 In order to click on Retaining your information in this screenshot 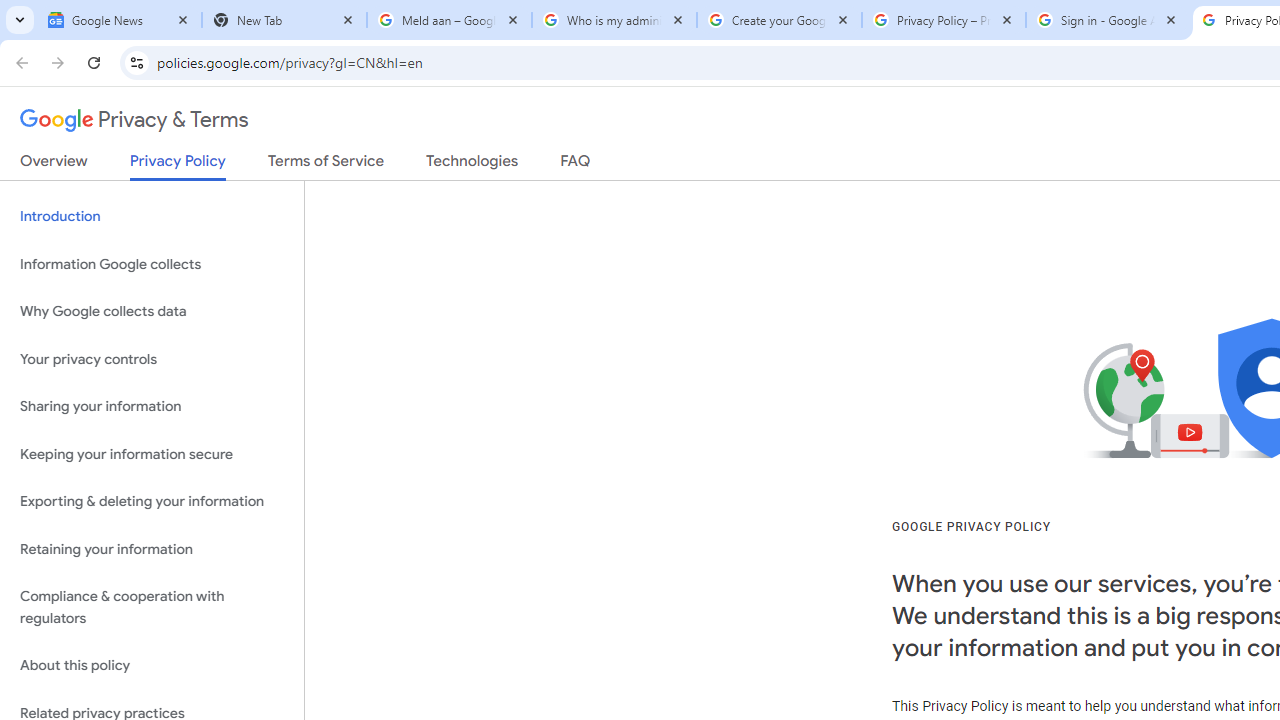, I will do `click(152, 548)`.